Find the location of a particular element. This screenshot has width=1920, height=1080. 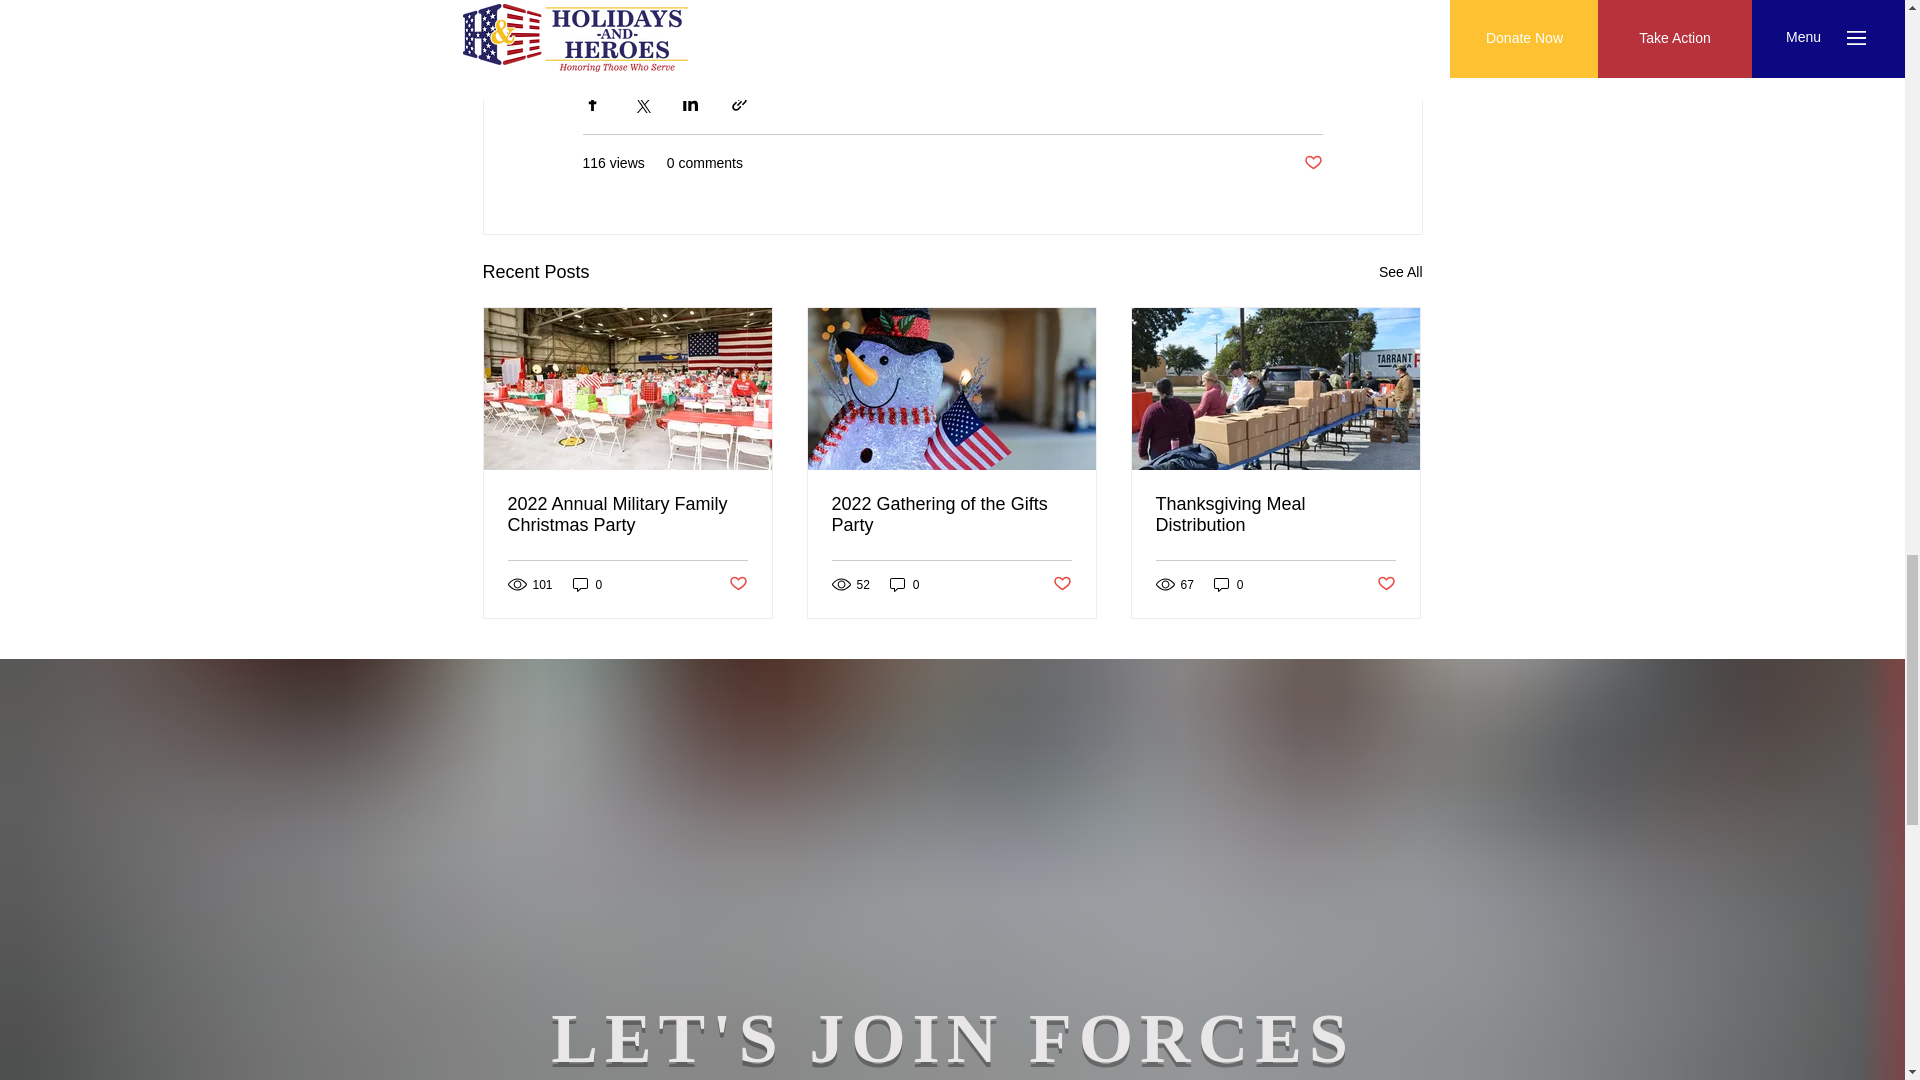

Post not marked as liked is located at coordinates (1062, 584).